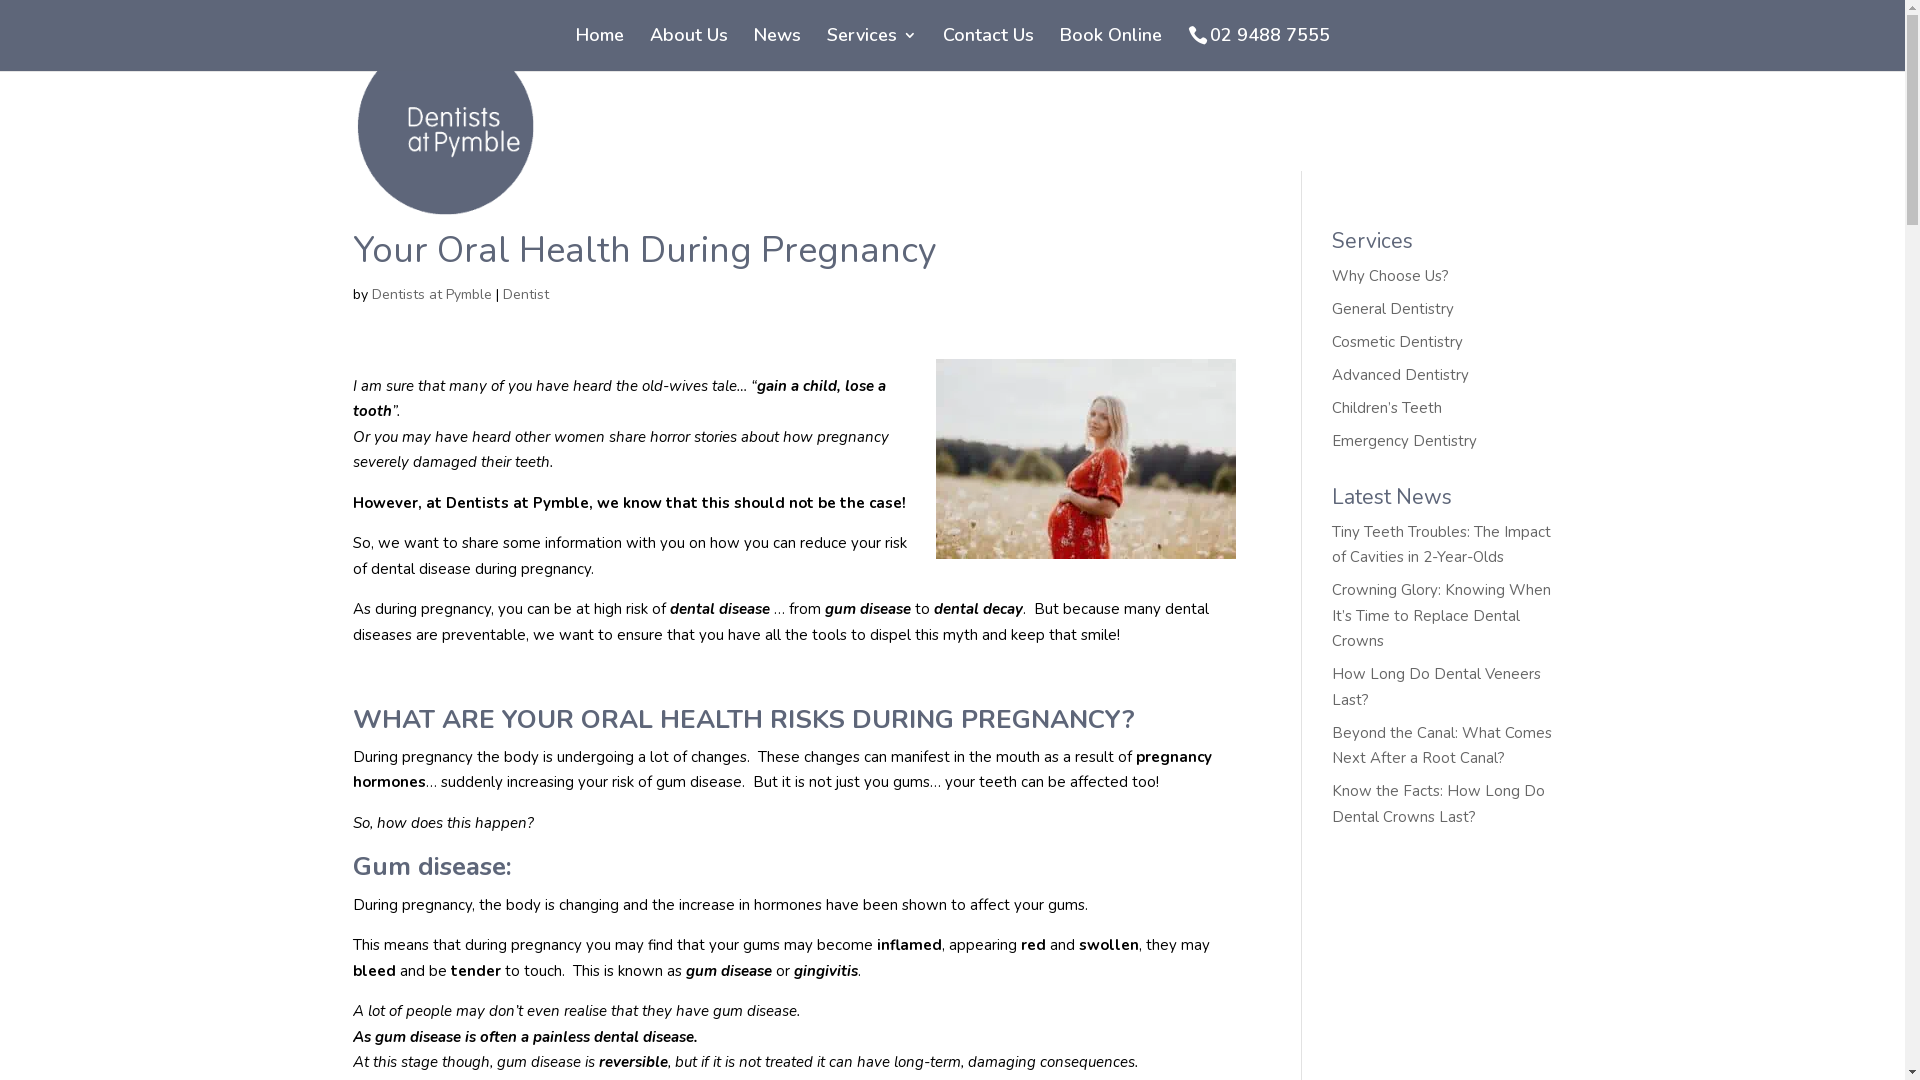 This screenshot has height=1080, width=1920. I want to click on Cosmetic Dentistry, so click(1398, 342).